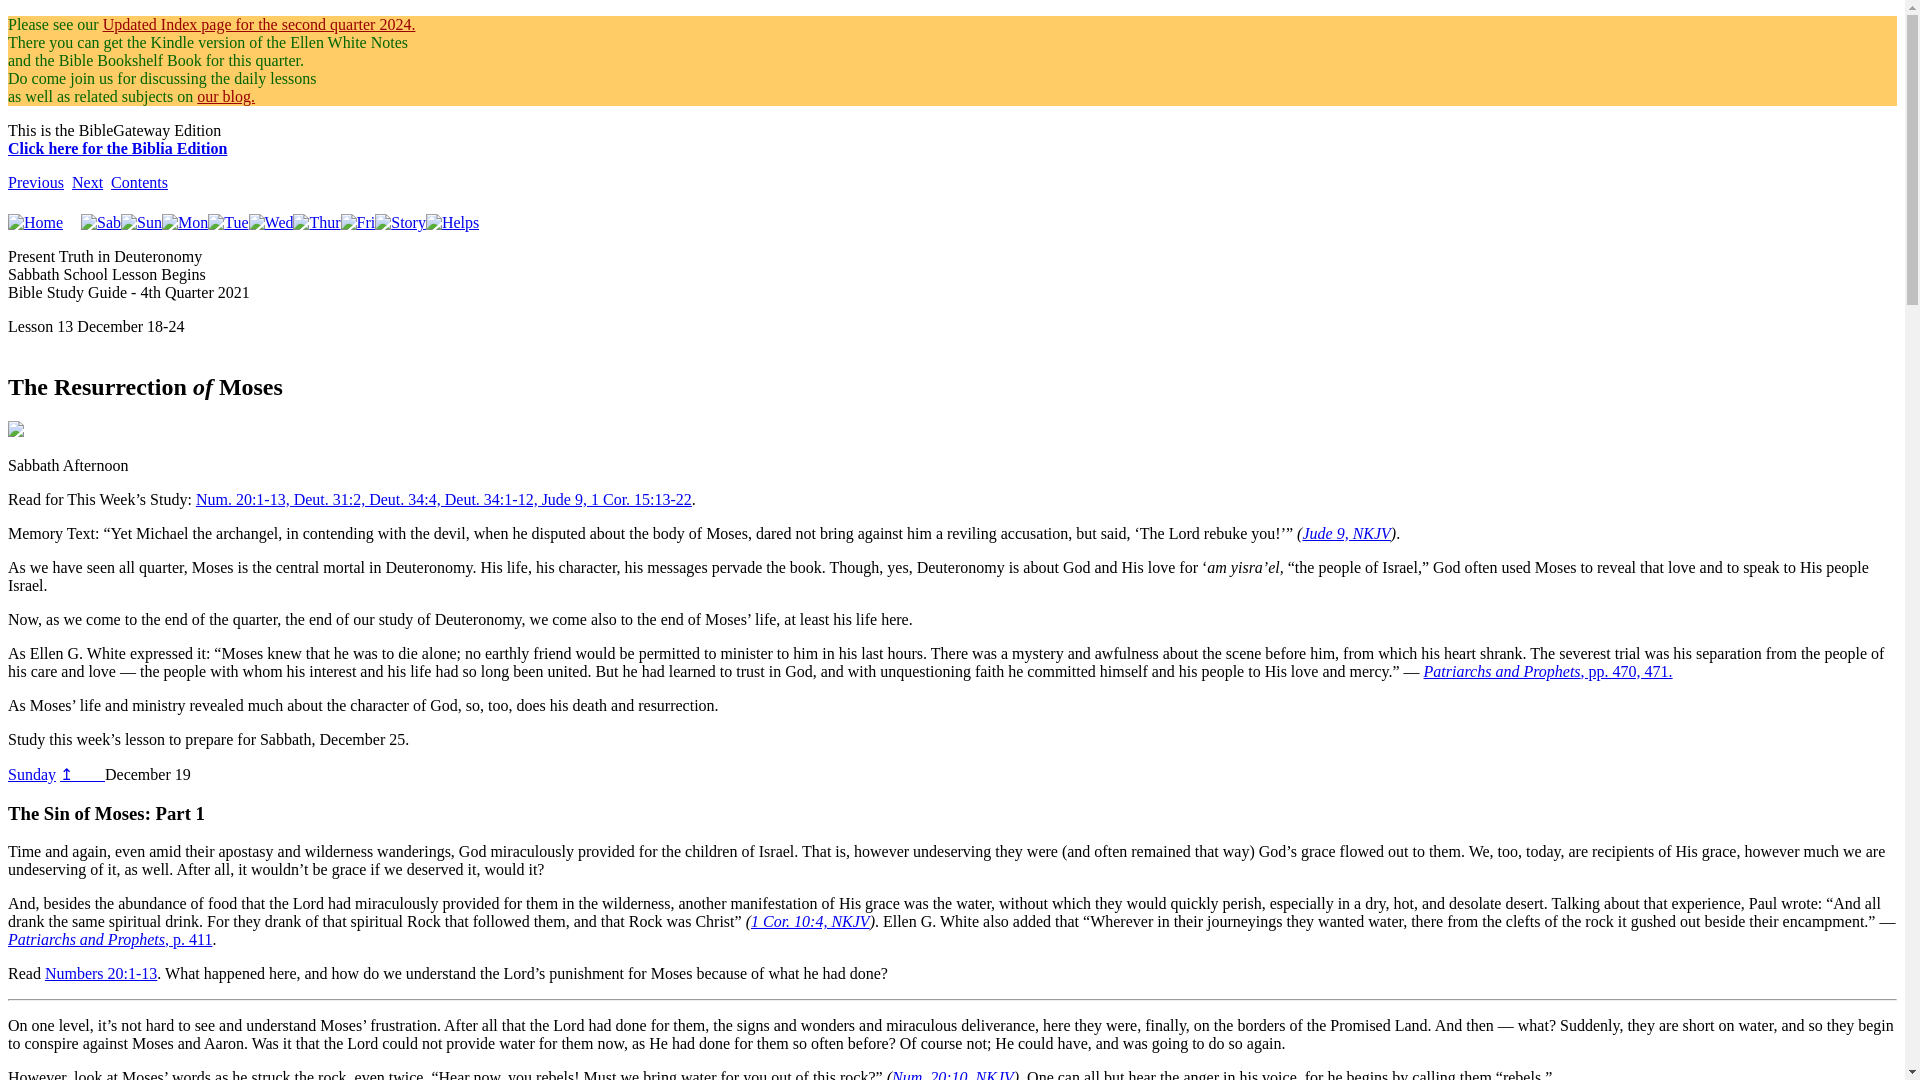 The height and width of the screenshot is (1080, 1920). Describe the element at coordinates (1346, 533) in the screenshot. I see `Jude 9, NKJV` at that location.